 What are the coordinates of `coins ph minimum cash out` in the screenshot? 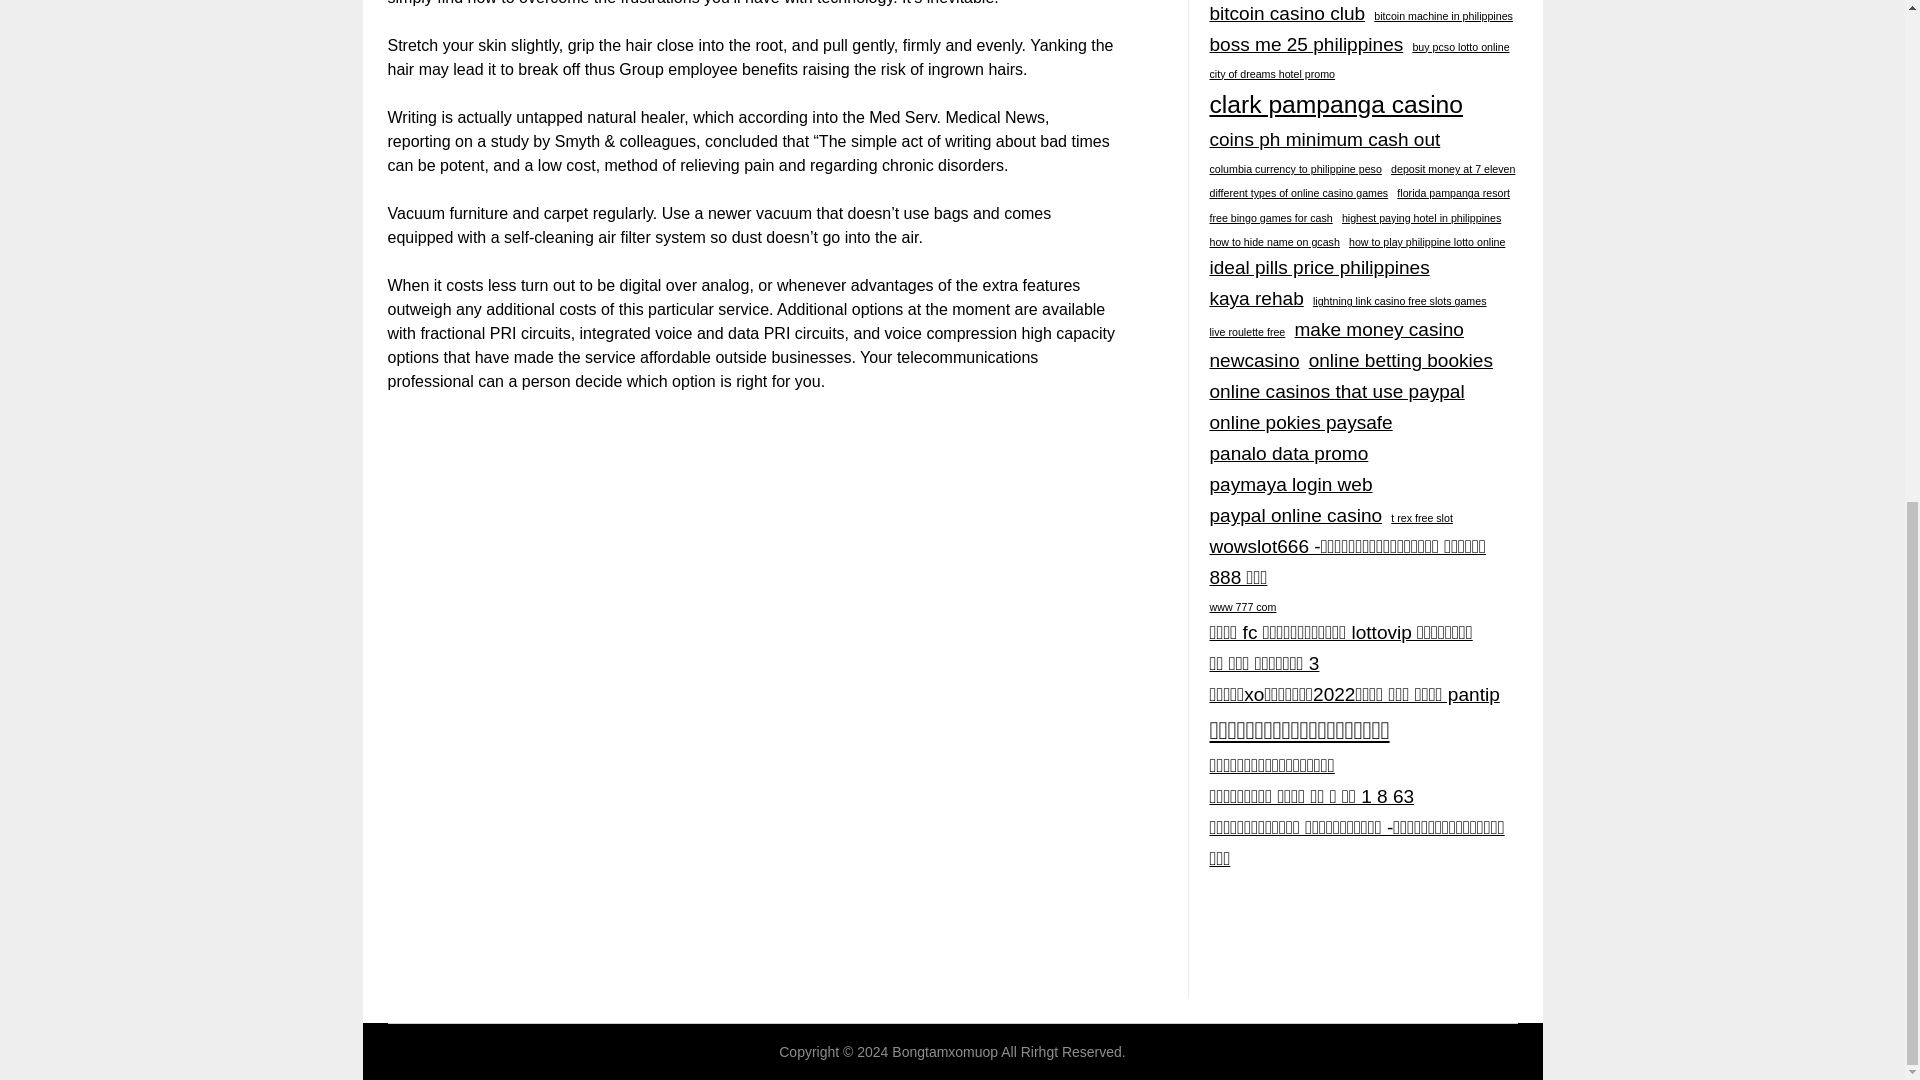 It's located at (1324, 140).